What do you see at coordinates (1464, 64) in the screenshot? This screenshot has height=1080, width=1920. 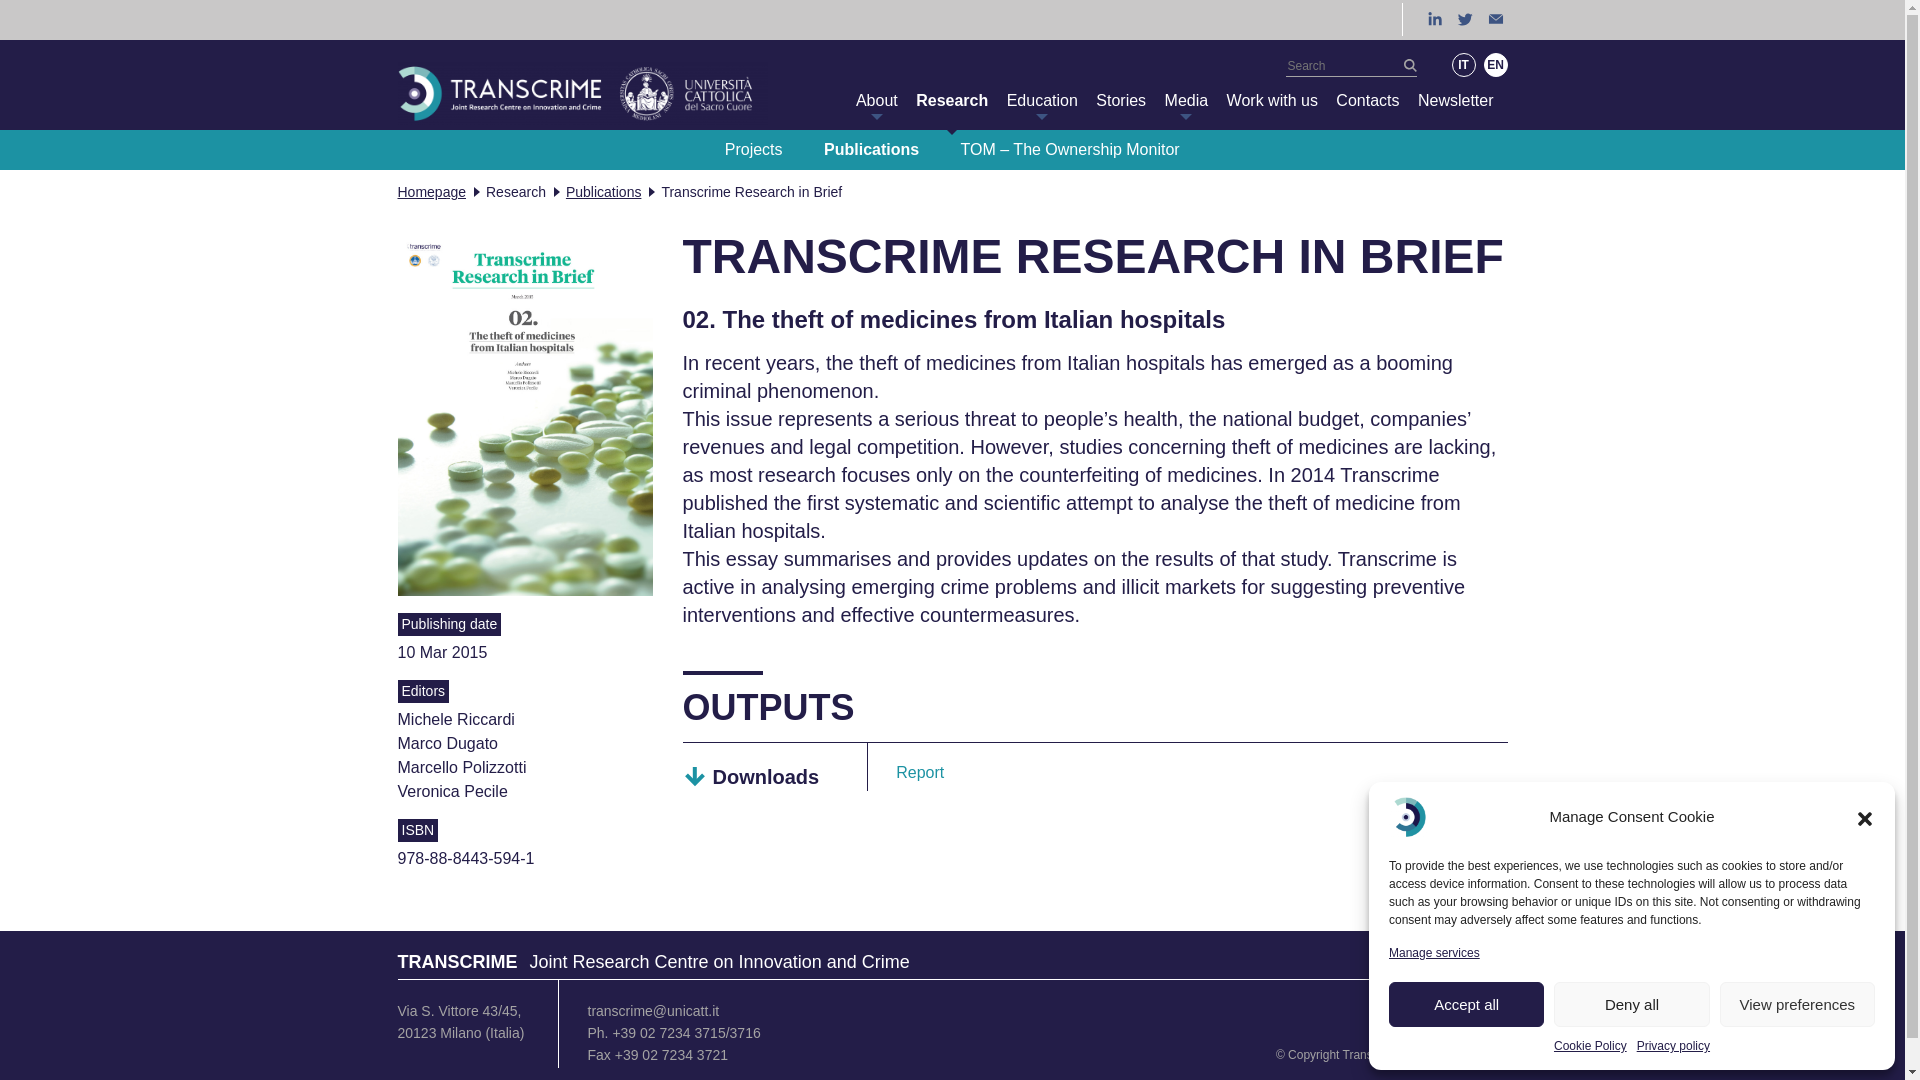 I see `IT` at bounding box center [1464, 64].